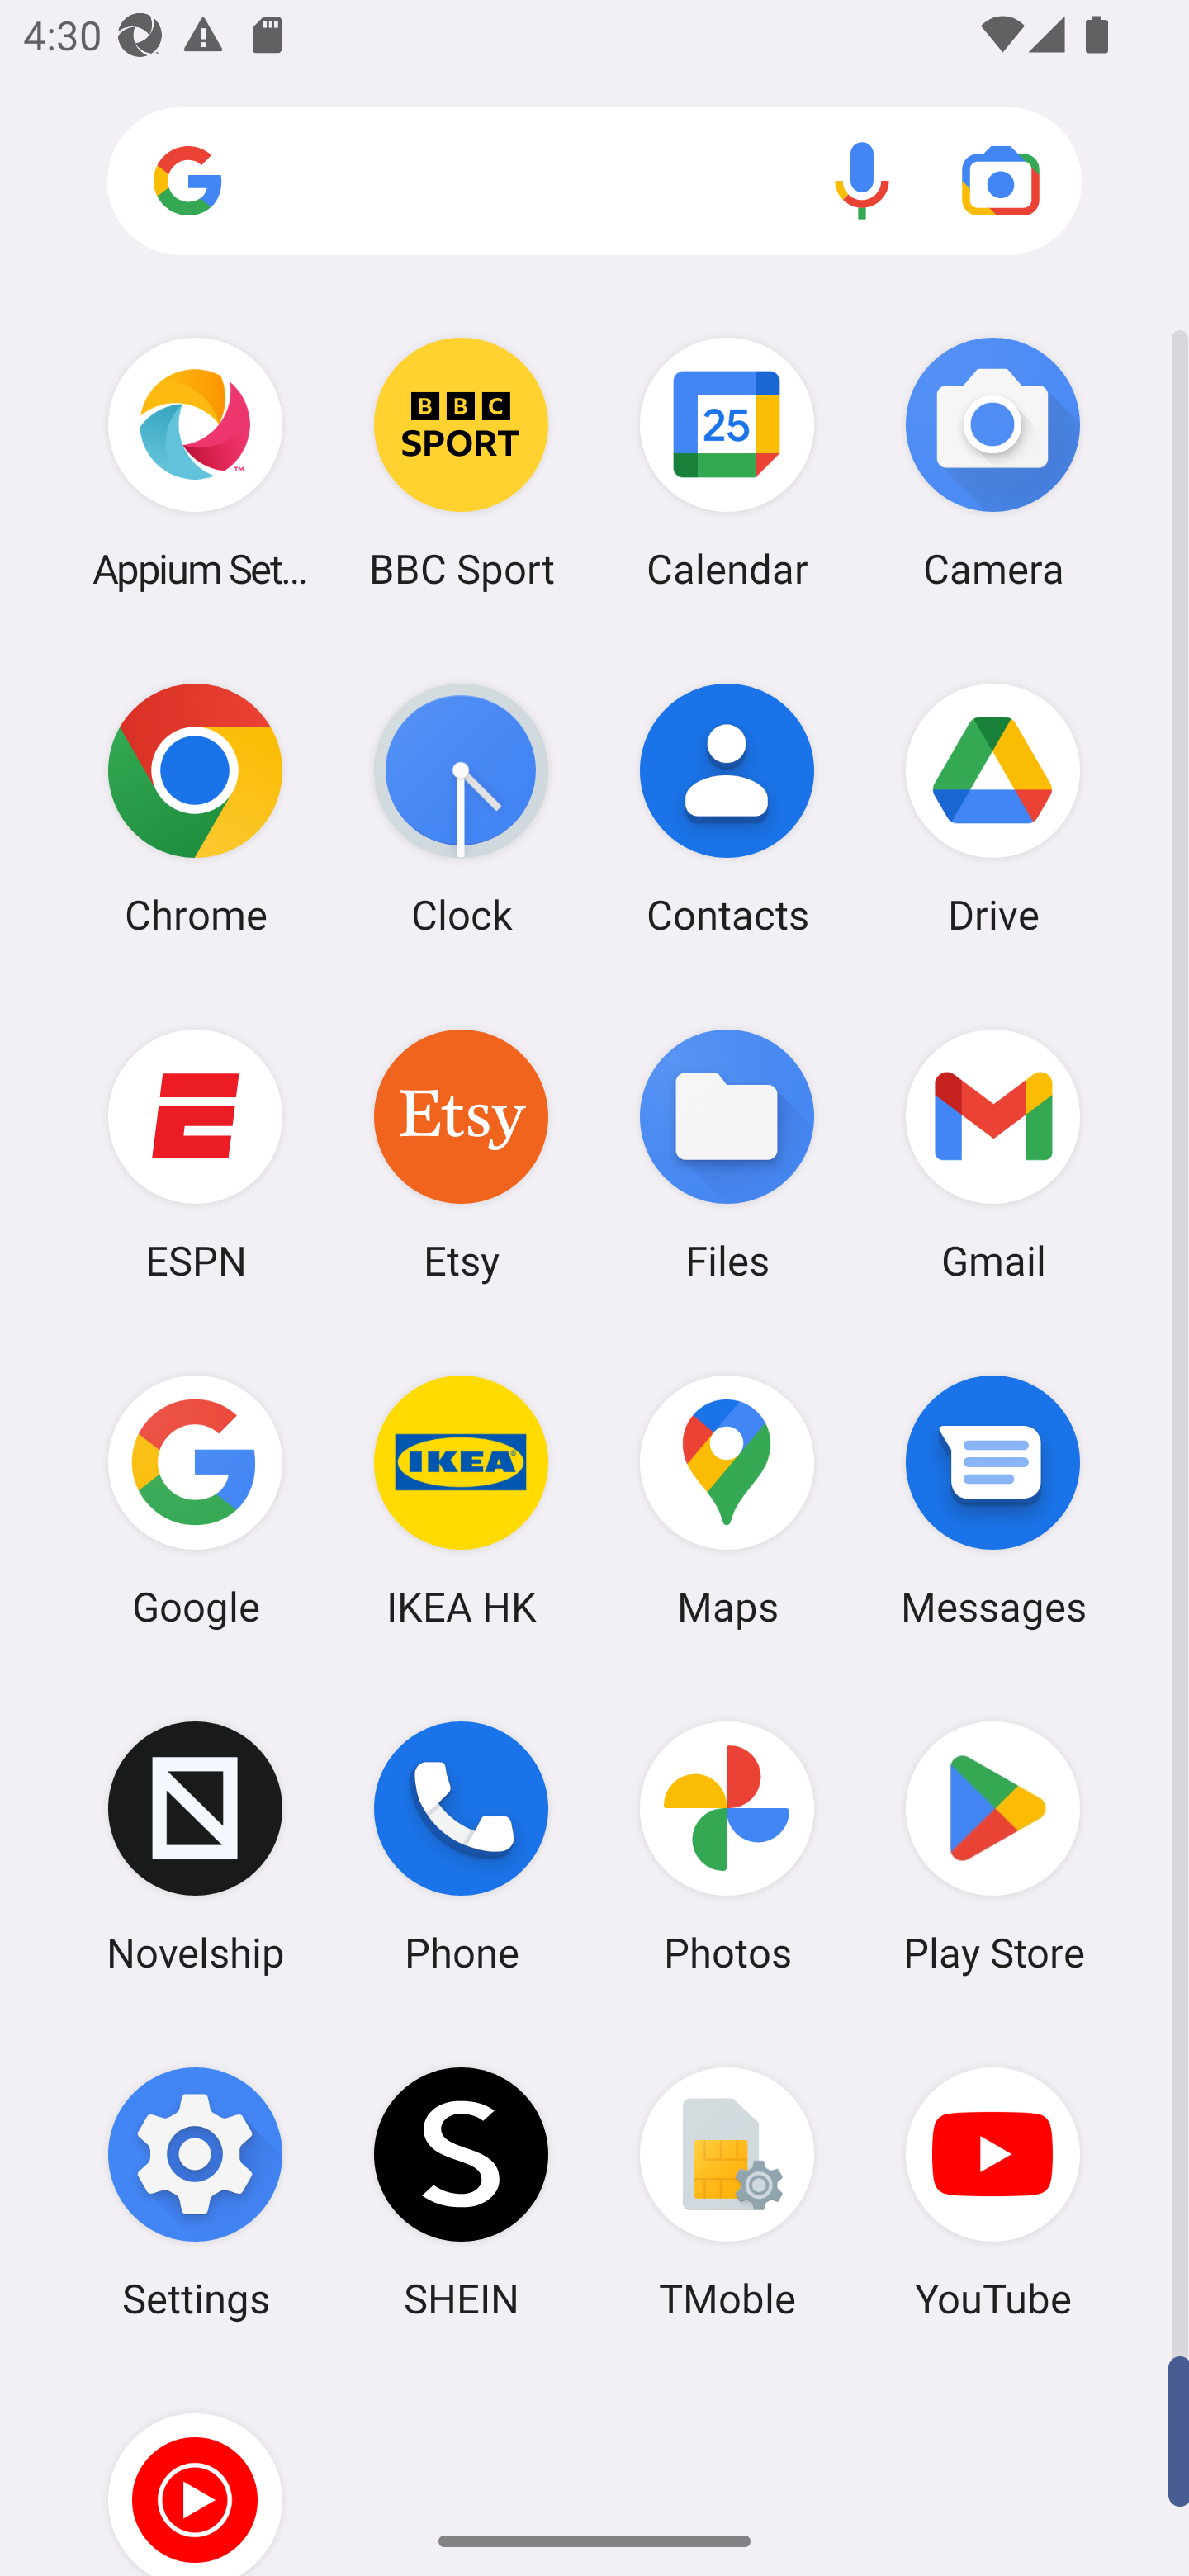 The image size is (1189, 2576). What do you see at coordinates (992, 1847) in the screenshot?
I see `Play Store` at bounding box center [992, 1847].